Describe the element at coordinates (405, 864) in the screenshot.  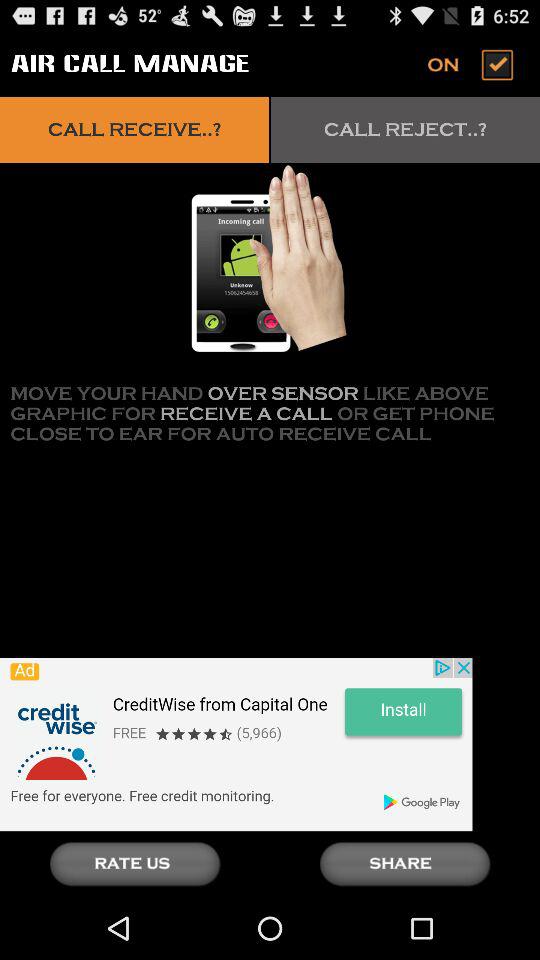
I see `share the article` at that location.